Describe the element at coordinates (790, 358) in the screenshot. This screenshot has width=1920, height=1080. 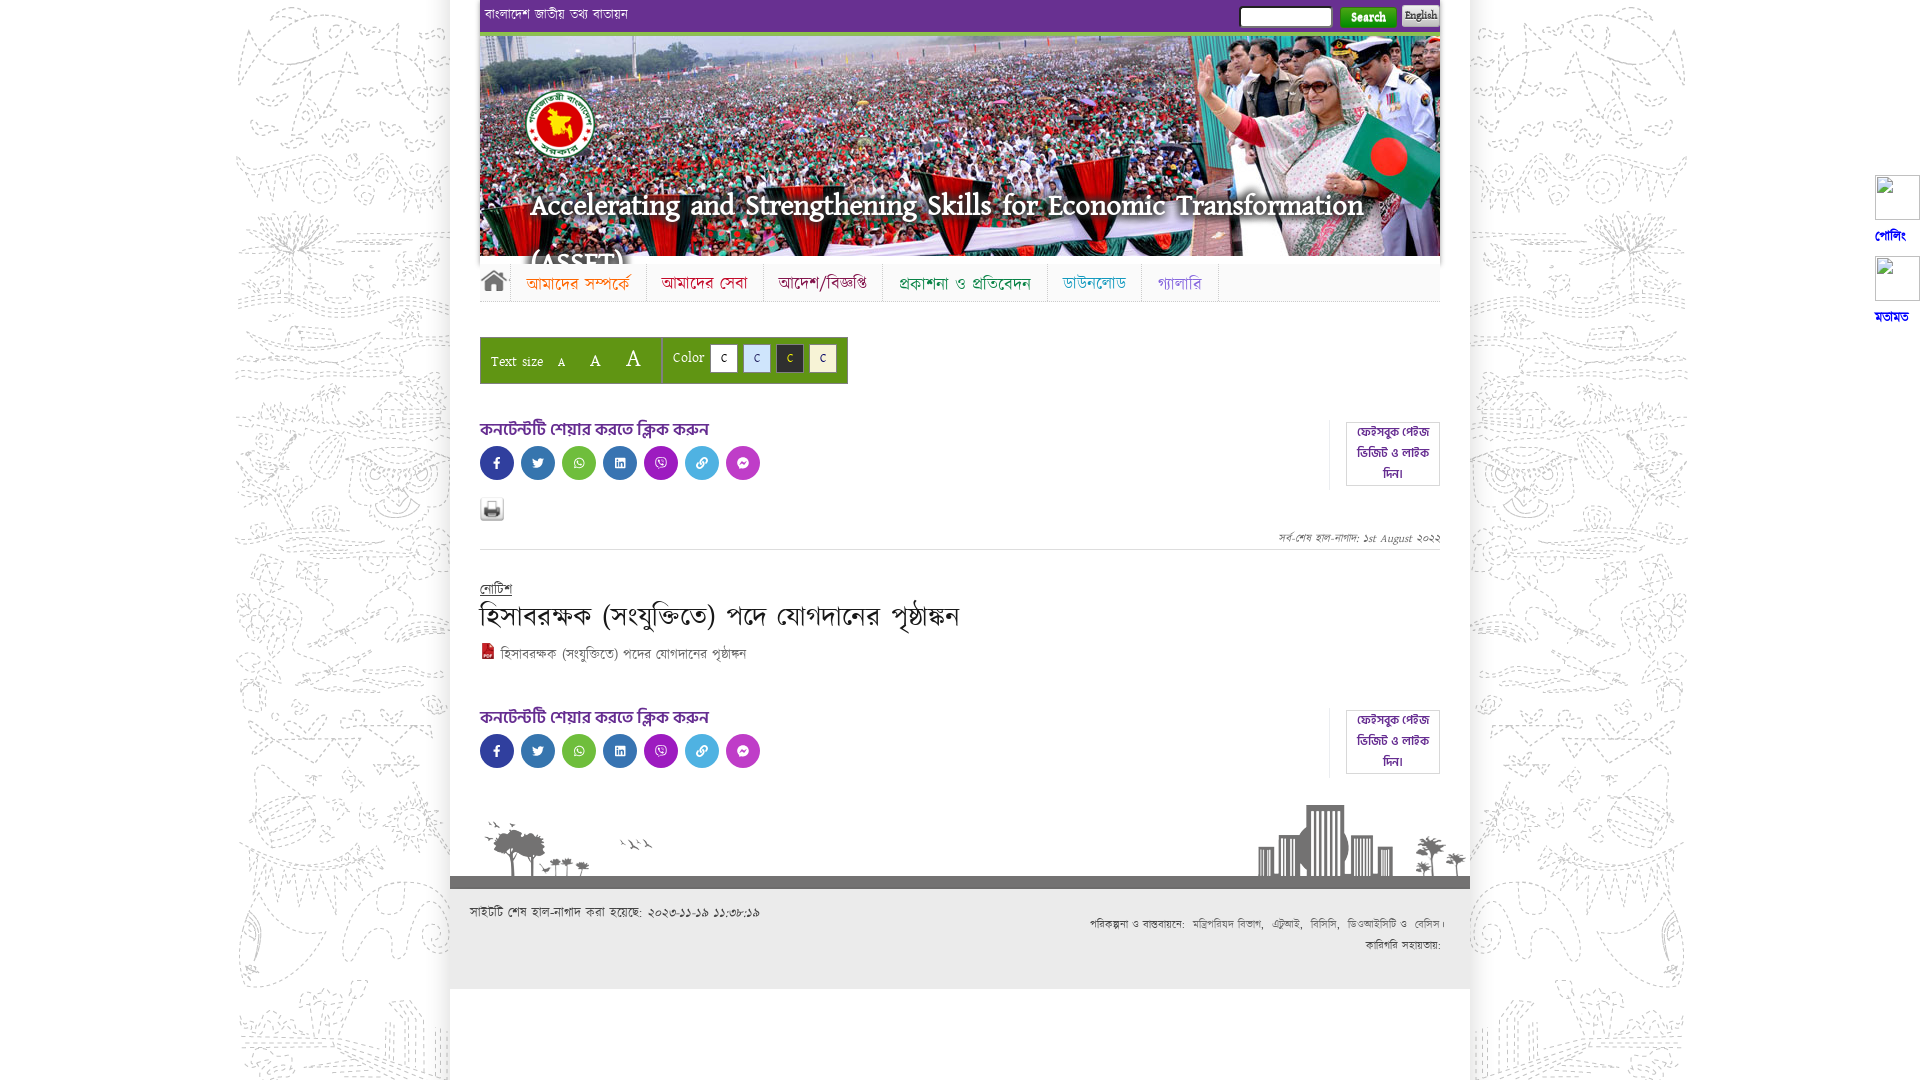
I see `C` at that location.